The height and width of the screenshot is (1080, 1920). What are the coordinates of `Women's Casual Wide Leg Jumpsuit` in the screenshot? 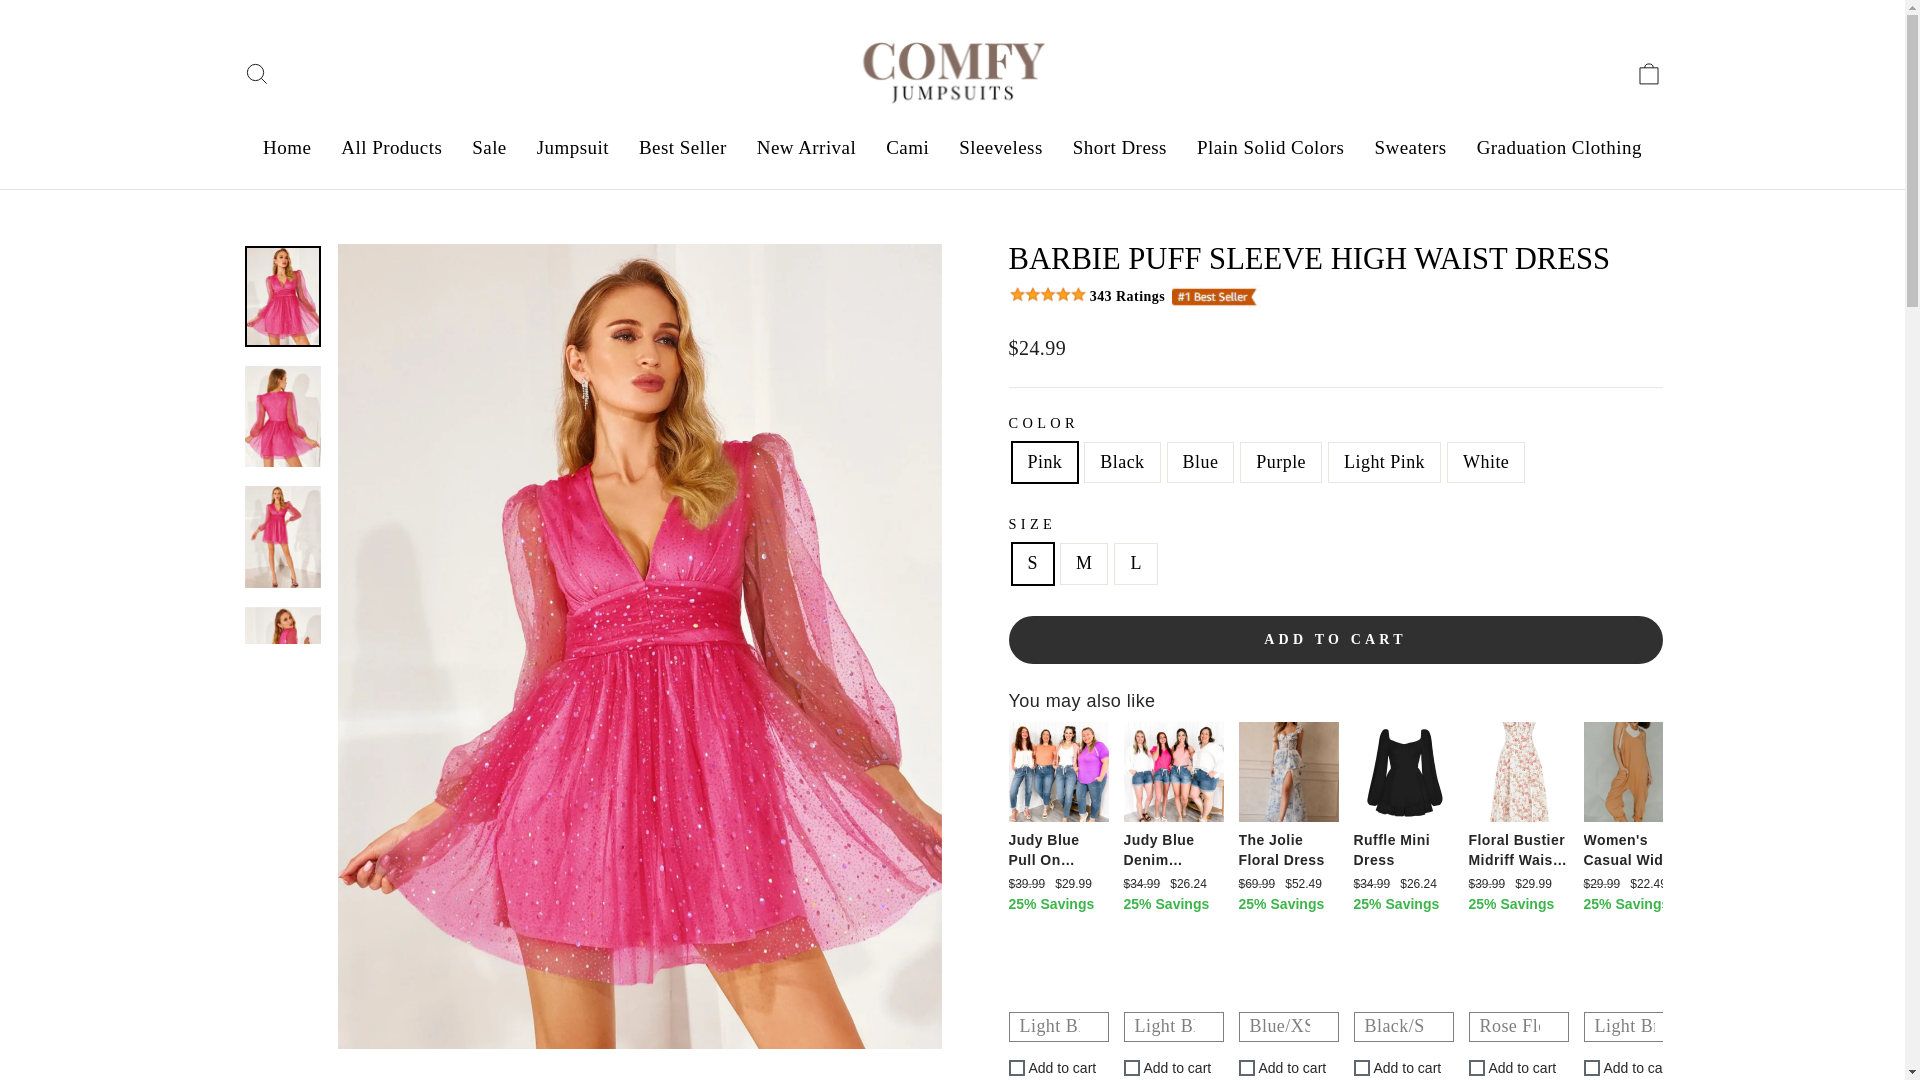 It's located at (573, 148).